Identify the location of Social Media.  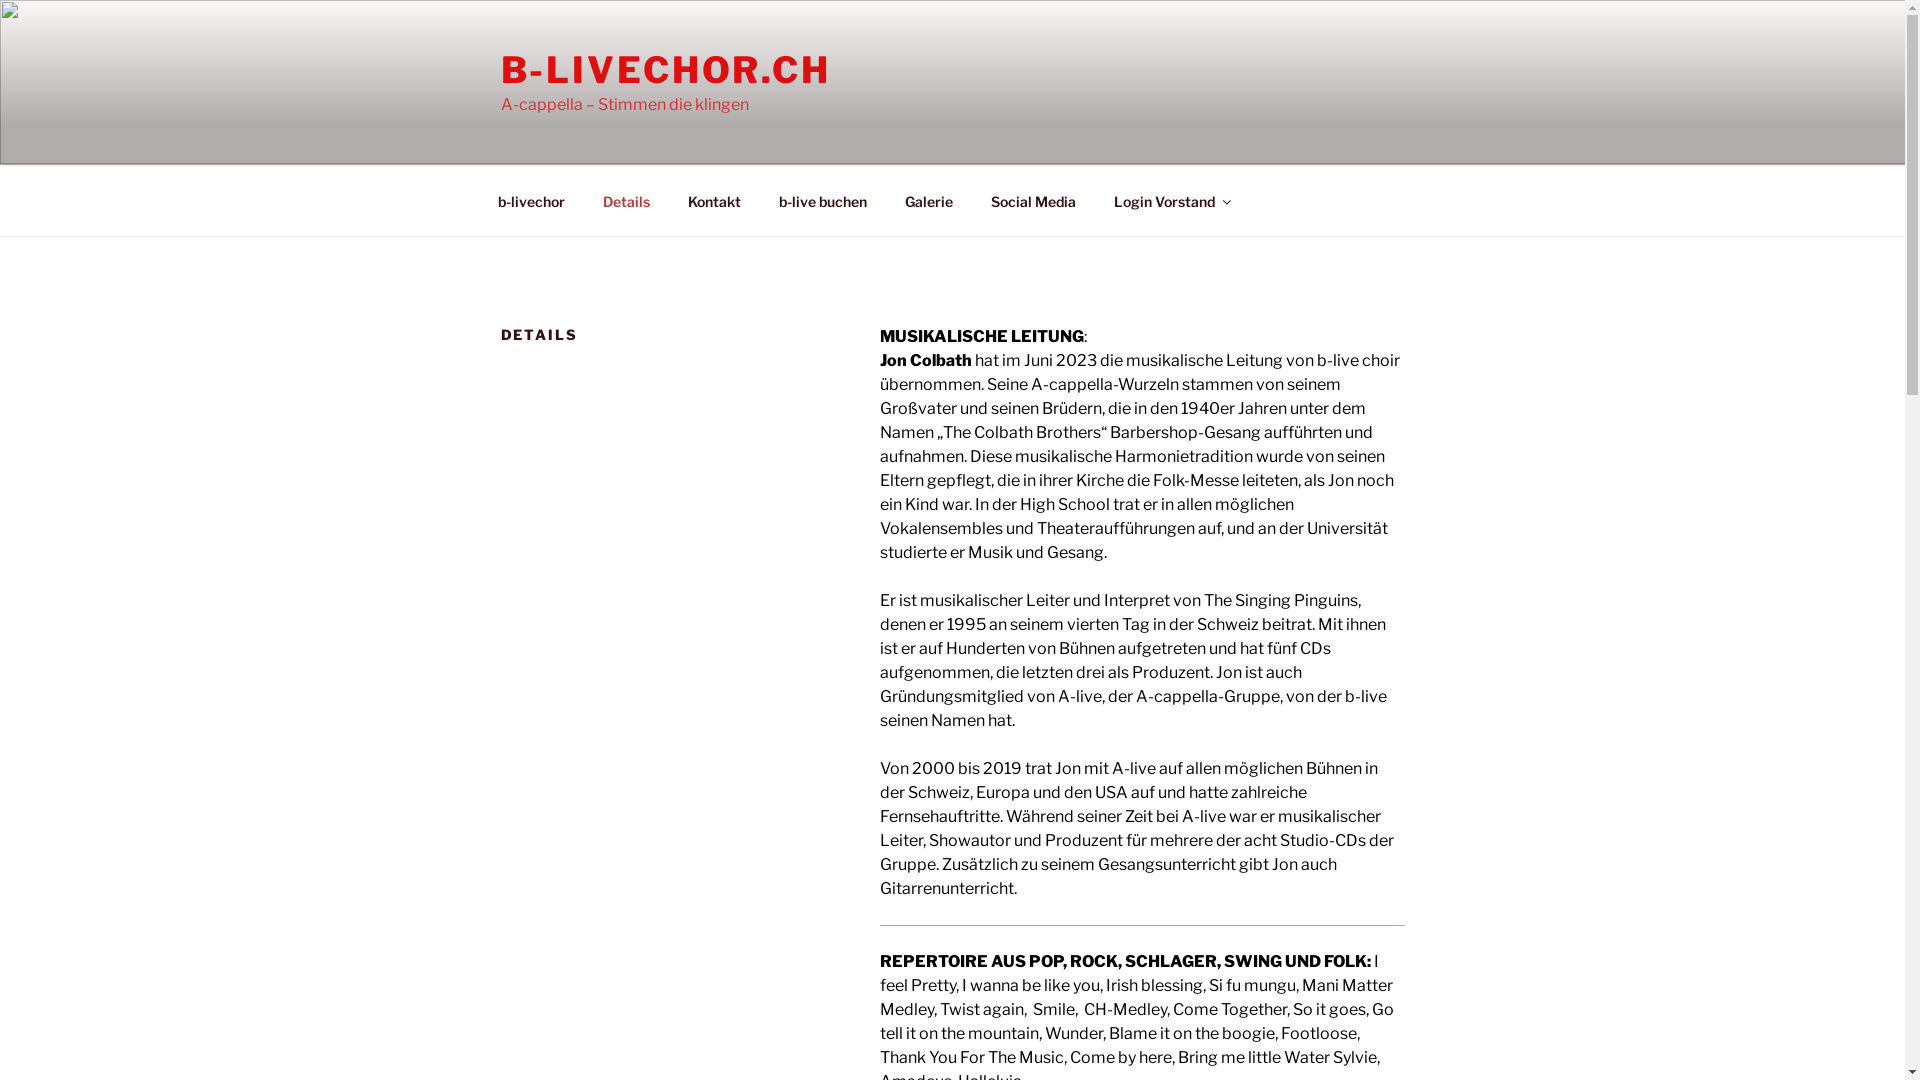
(1034, 200).